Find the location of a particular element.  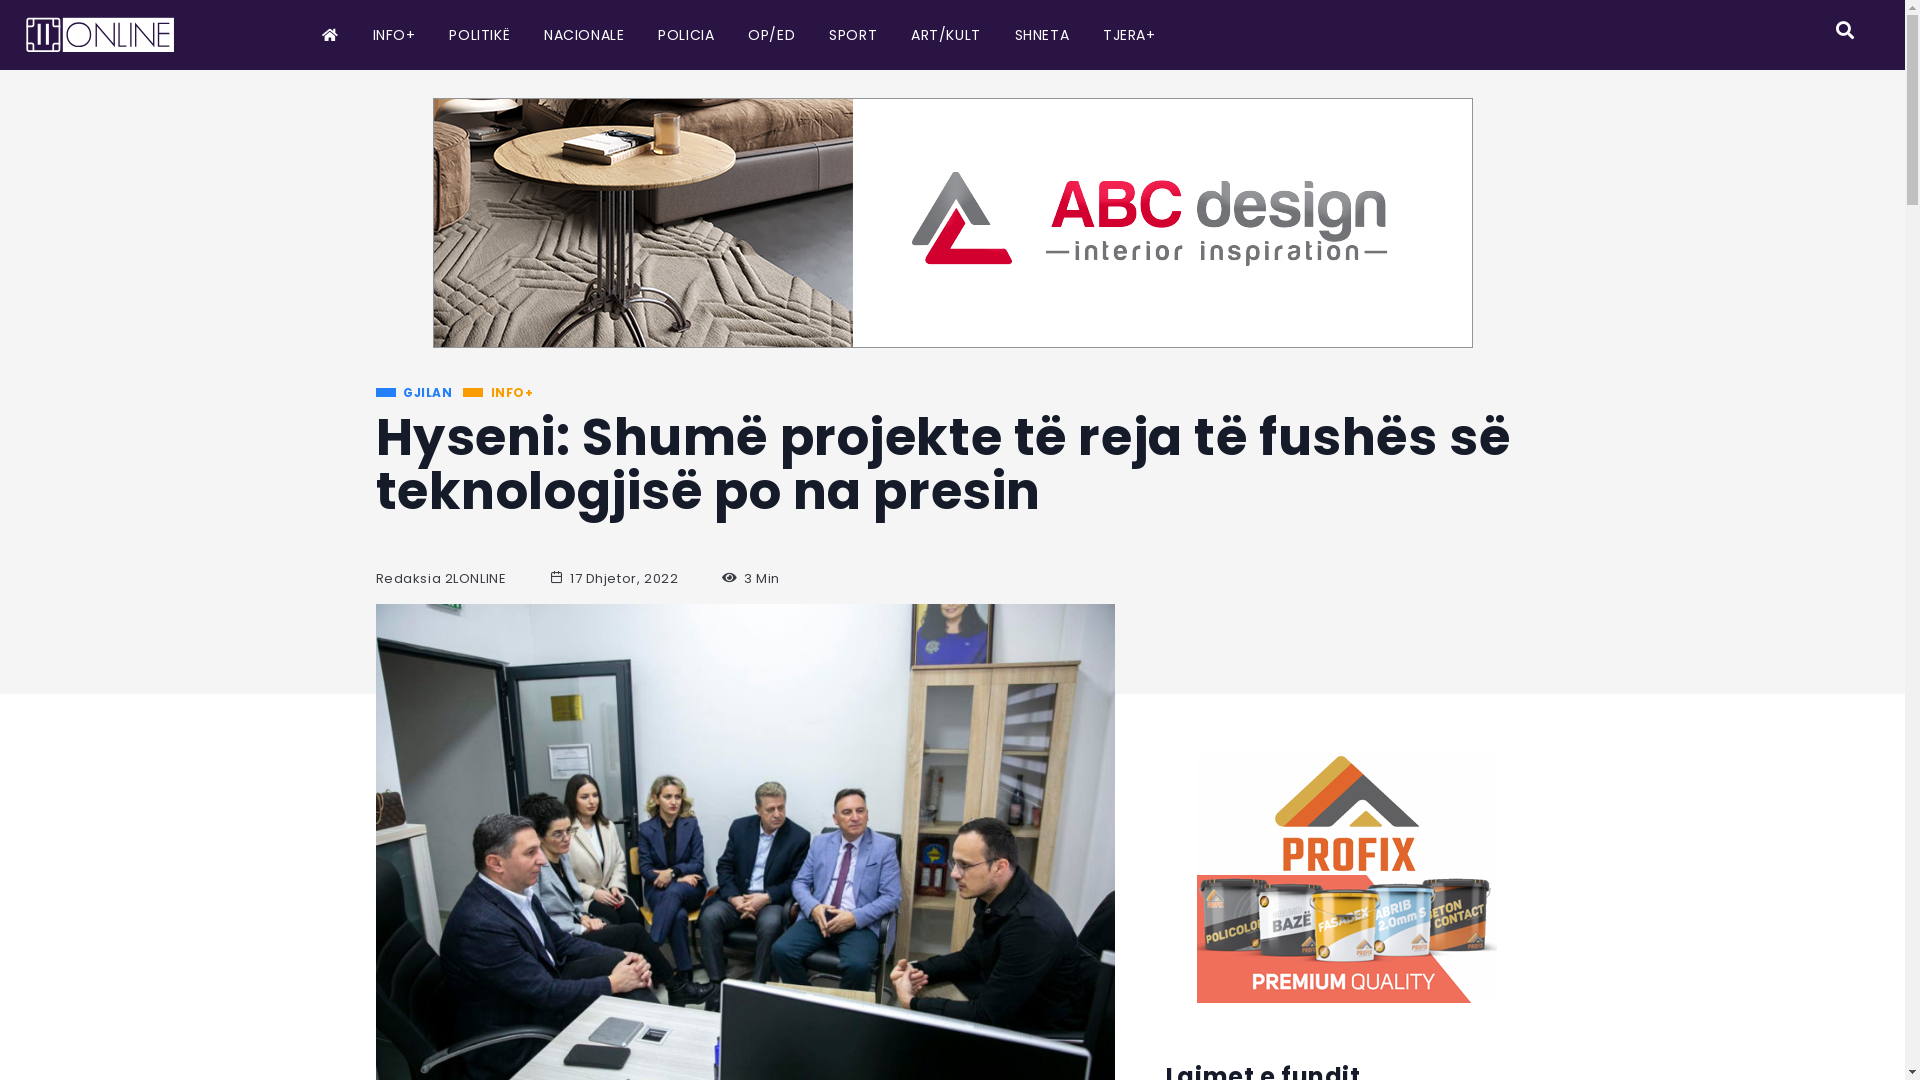

INFO+ is located at coordinates (498, 394).